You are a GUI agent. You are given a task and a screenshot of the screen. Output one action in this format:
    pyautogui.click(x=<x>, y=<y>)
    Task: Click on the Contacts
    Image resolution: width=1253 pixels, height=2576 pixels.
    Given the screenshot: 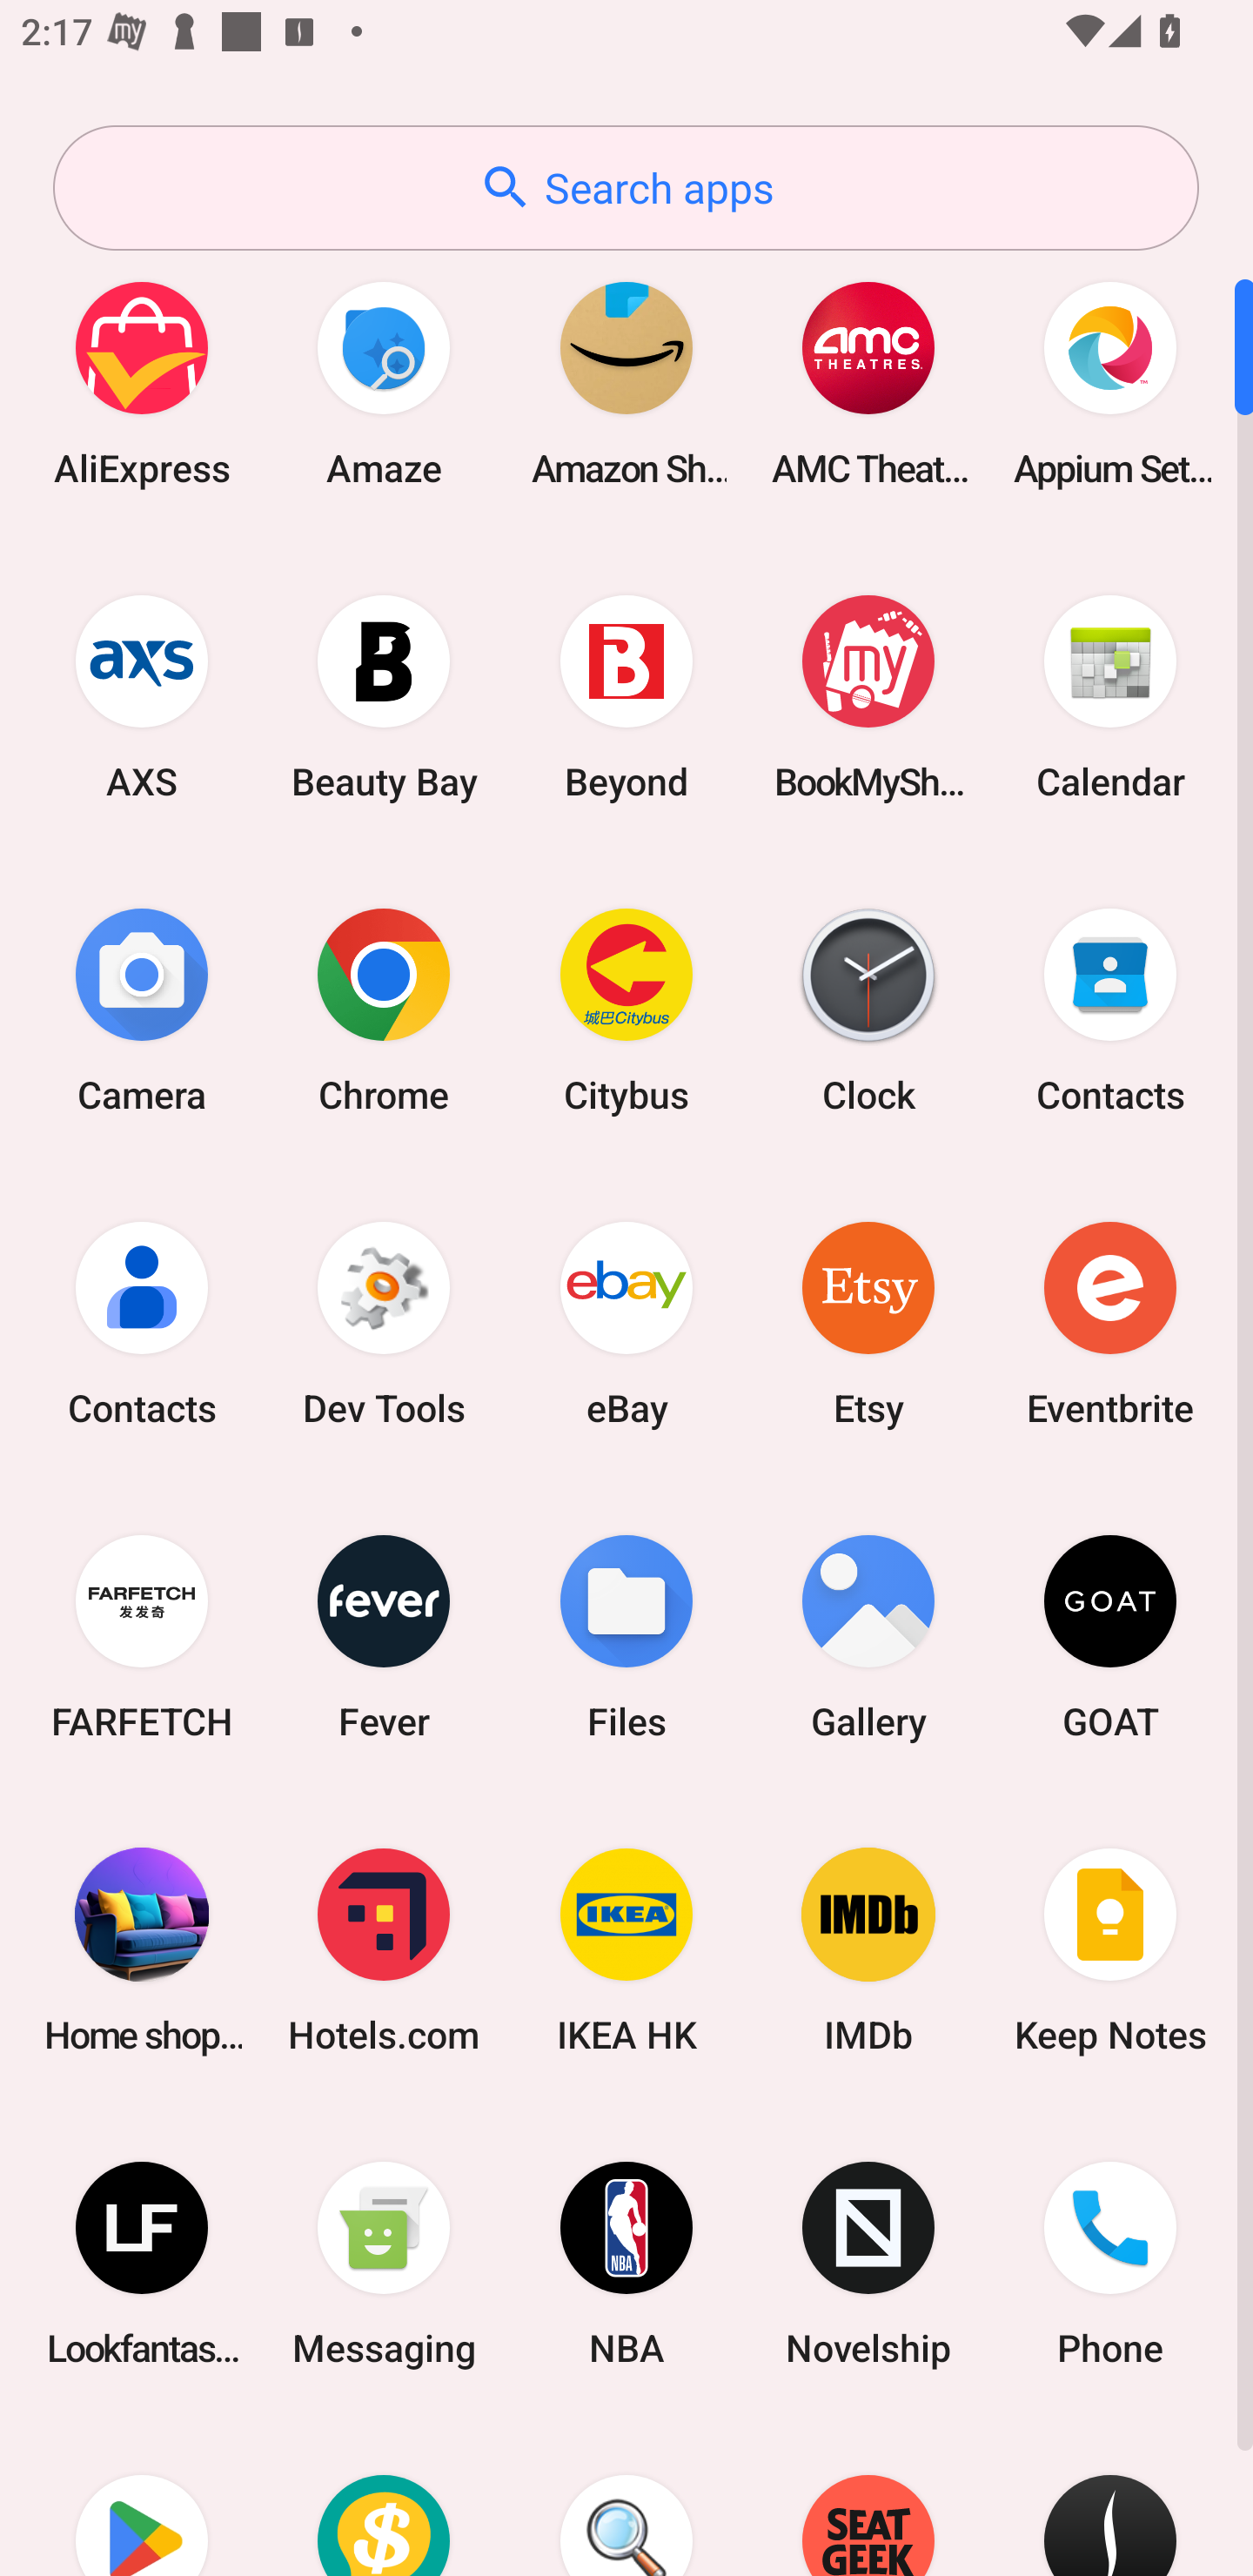 What is the action you would take?
    pyautogui.click(x=142, y=1323)
    